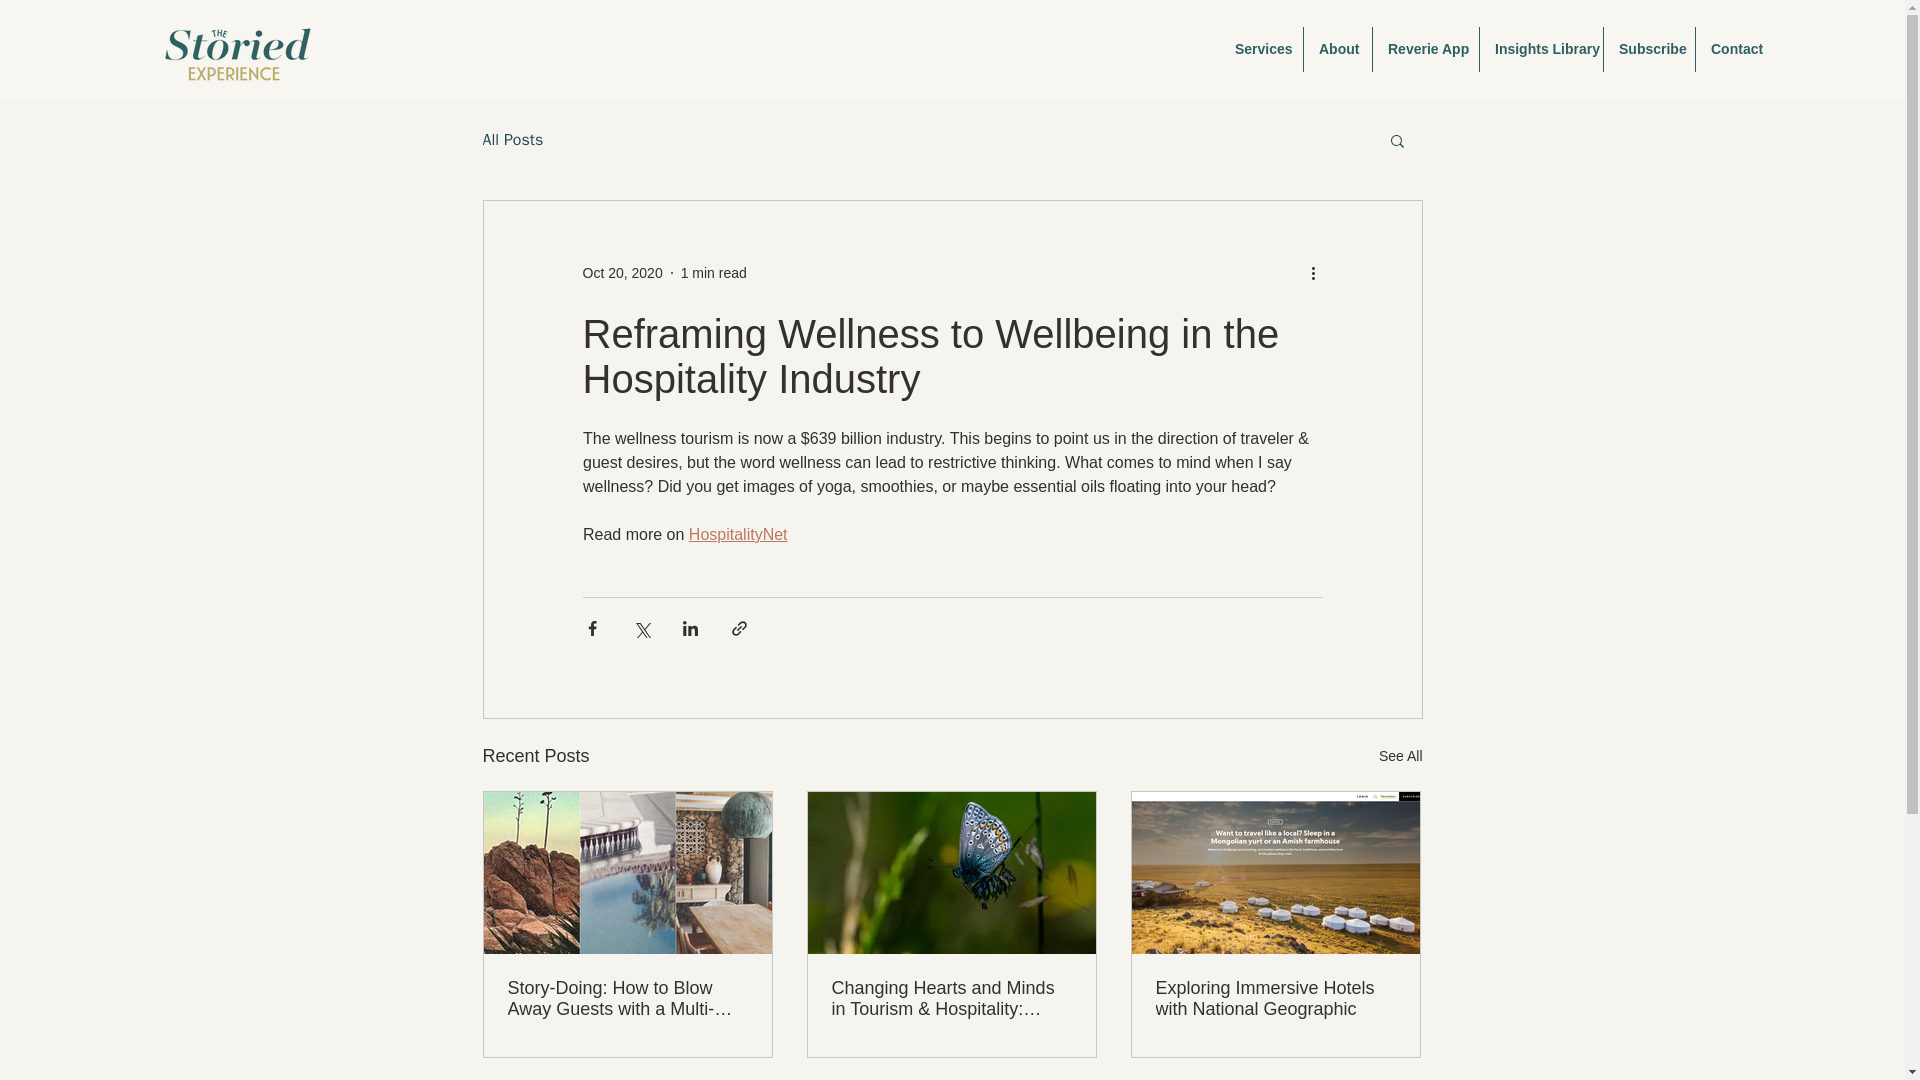  Describe the element at coordinates (737, 534) in the screenshot. I see `HospitalityNet` at that location.